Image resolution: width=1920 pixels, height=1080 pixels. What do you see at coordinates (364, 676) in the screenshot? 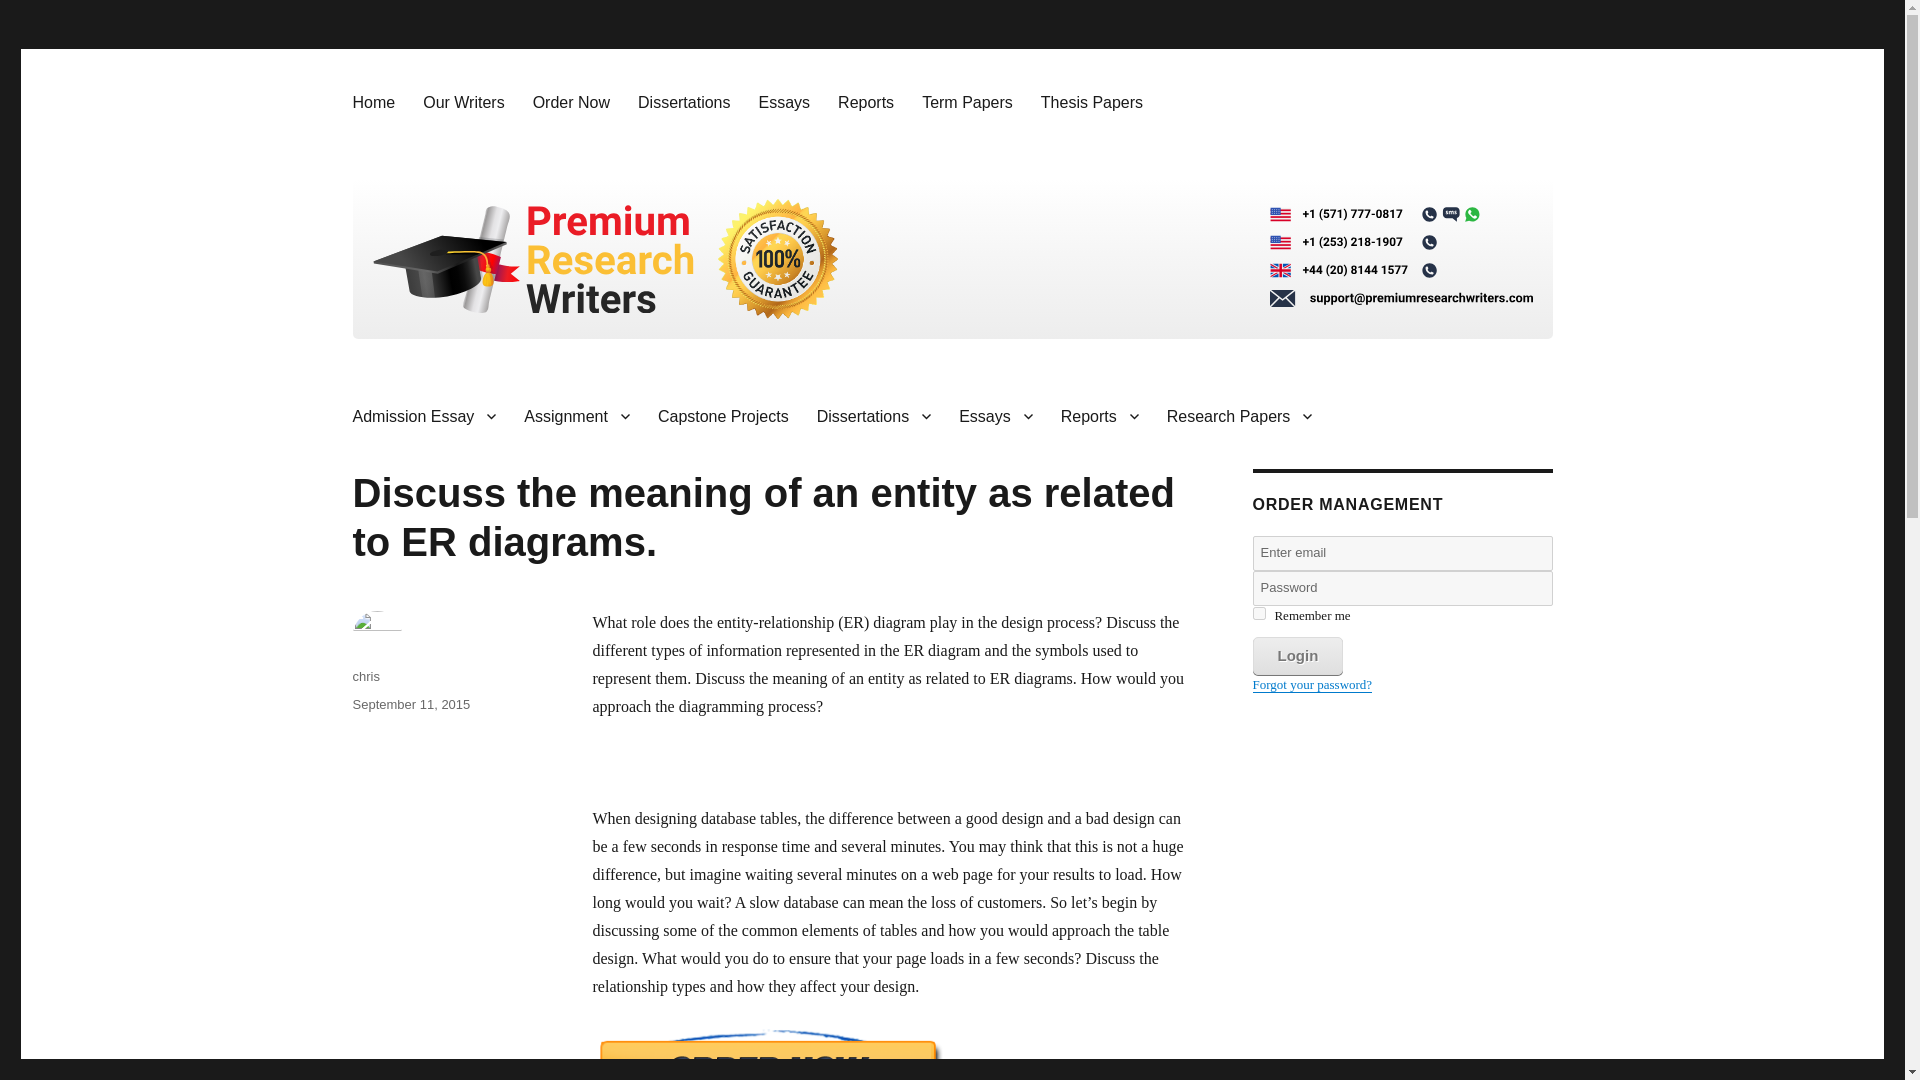
I see `chris` at bounding box center [364, 676].